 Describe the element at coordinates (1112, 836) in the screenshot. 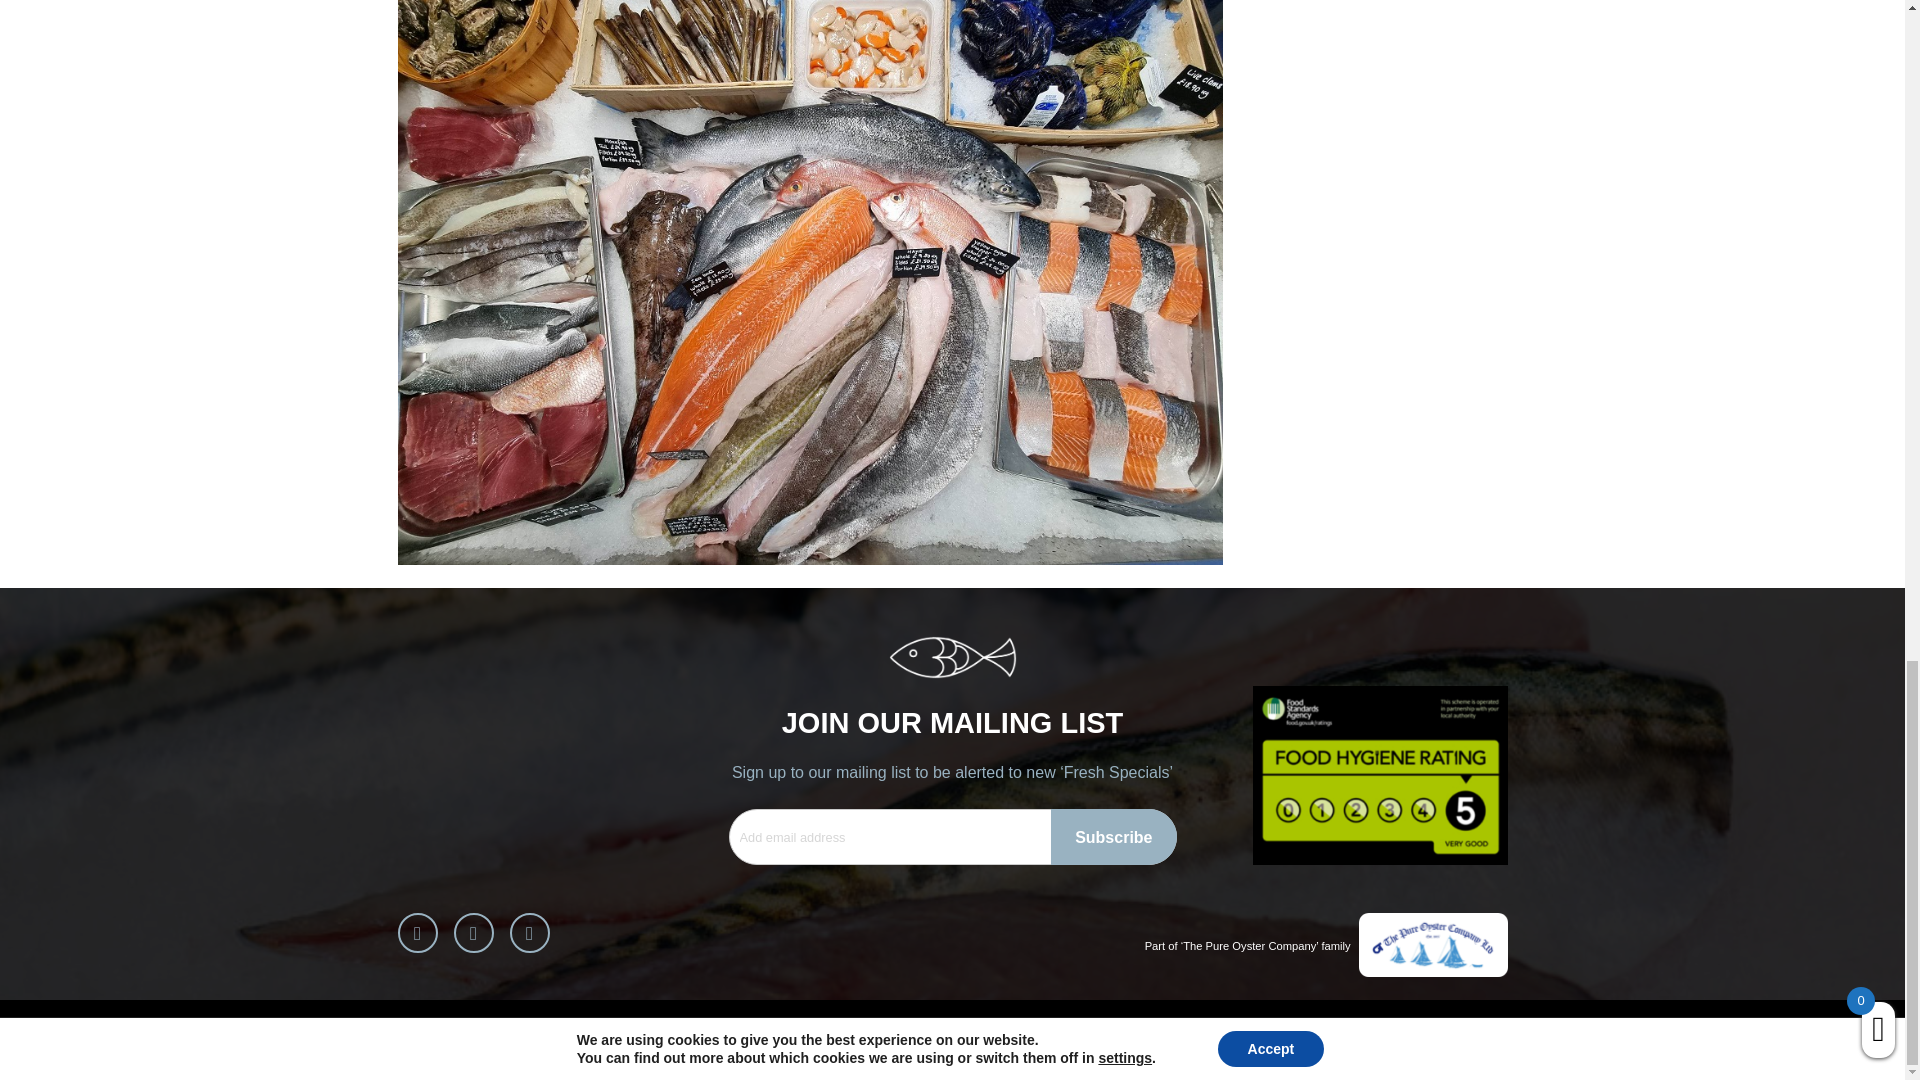

I see `Subscribe` at that location.